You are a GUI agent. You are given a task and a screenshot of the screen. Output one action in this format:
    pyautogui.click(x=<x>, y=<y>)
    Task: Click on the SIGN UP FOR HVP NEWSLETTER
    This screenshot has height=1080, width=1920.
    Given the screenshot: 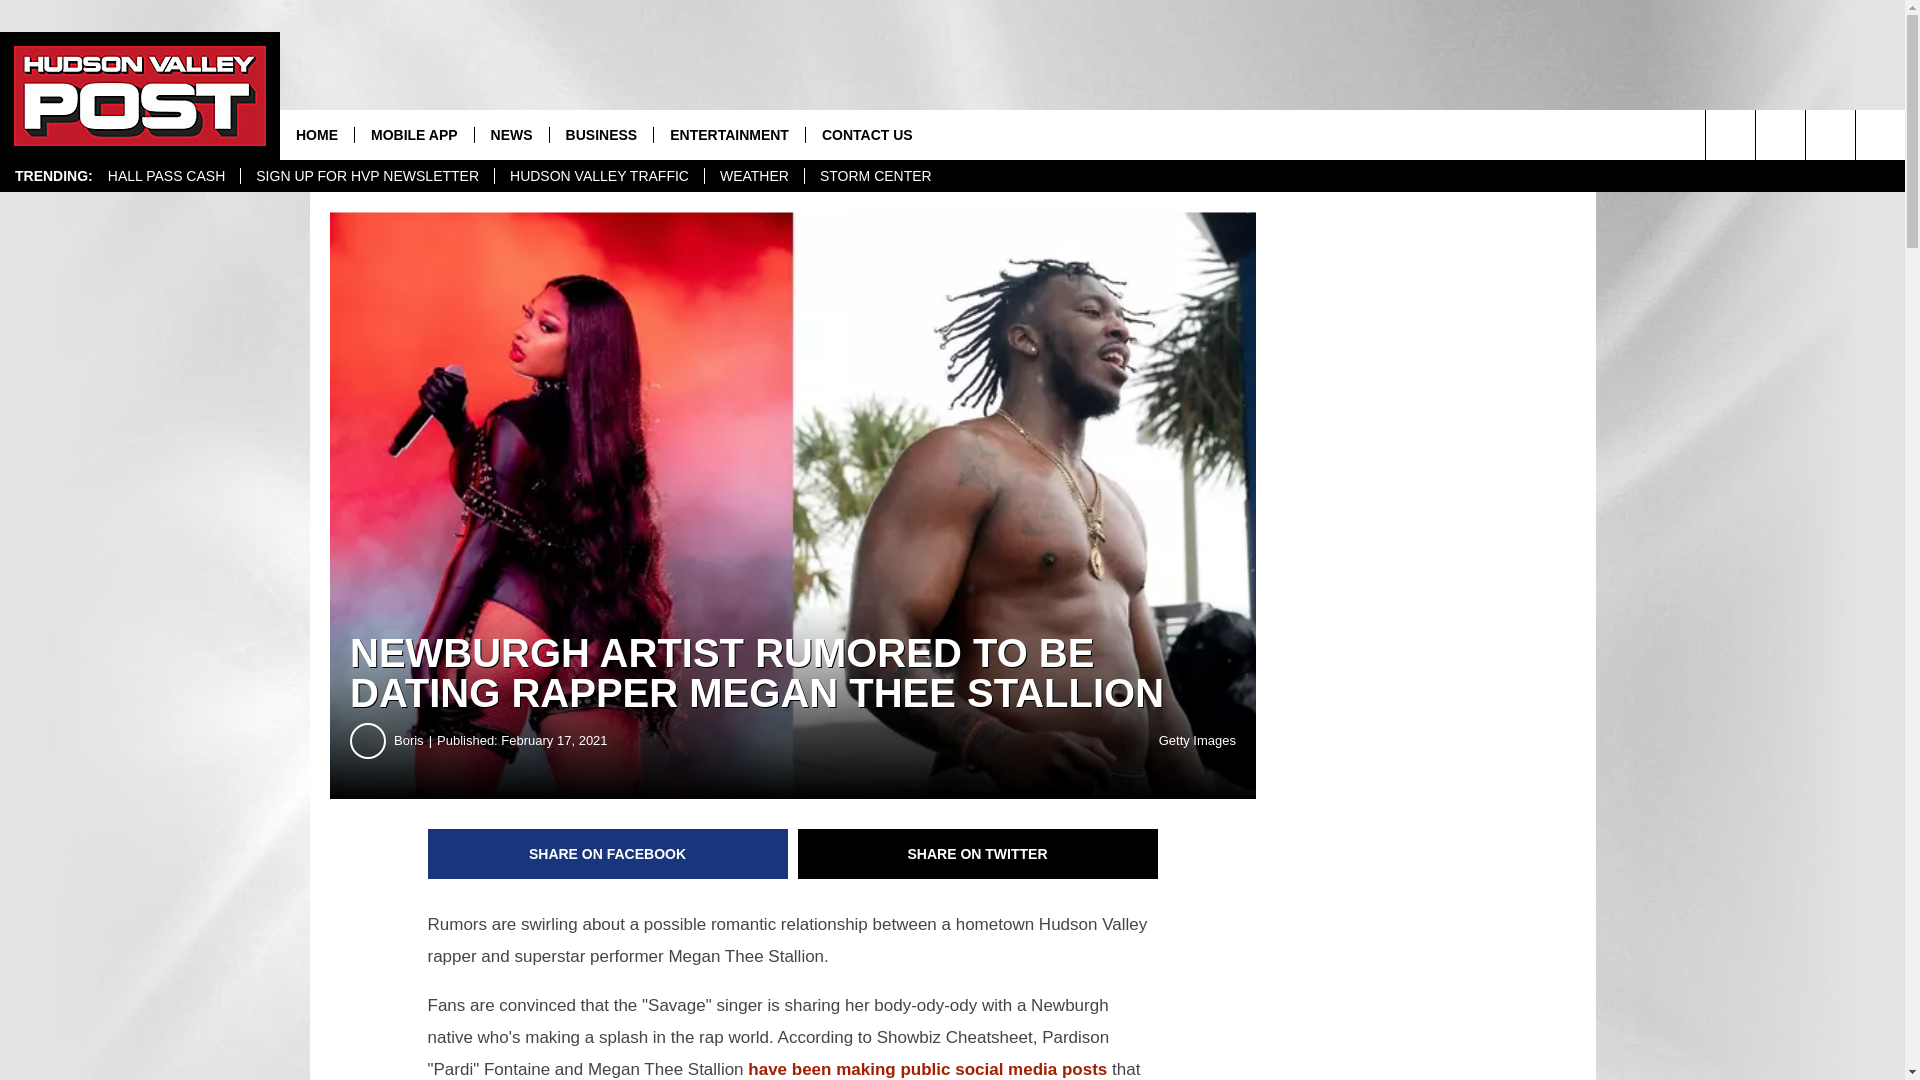 What is the action you would take?
    pyautogui.click(x=366, y=176)
    